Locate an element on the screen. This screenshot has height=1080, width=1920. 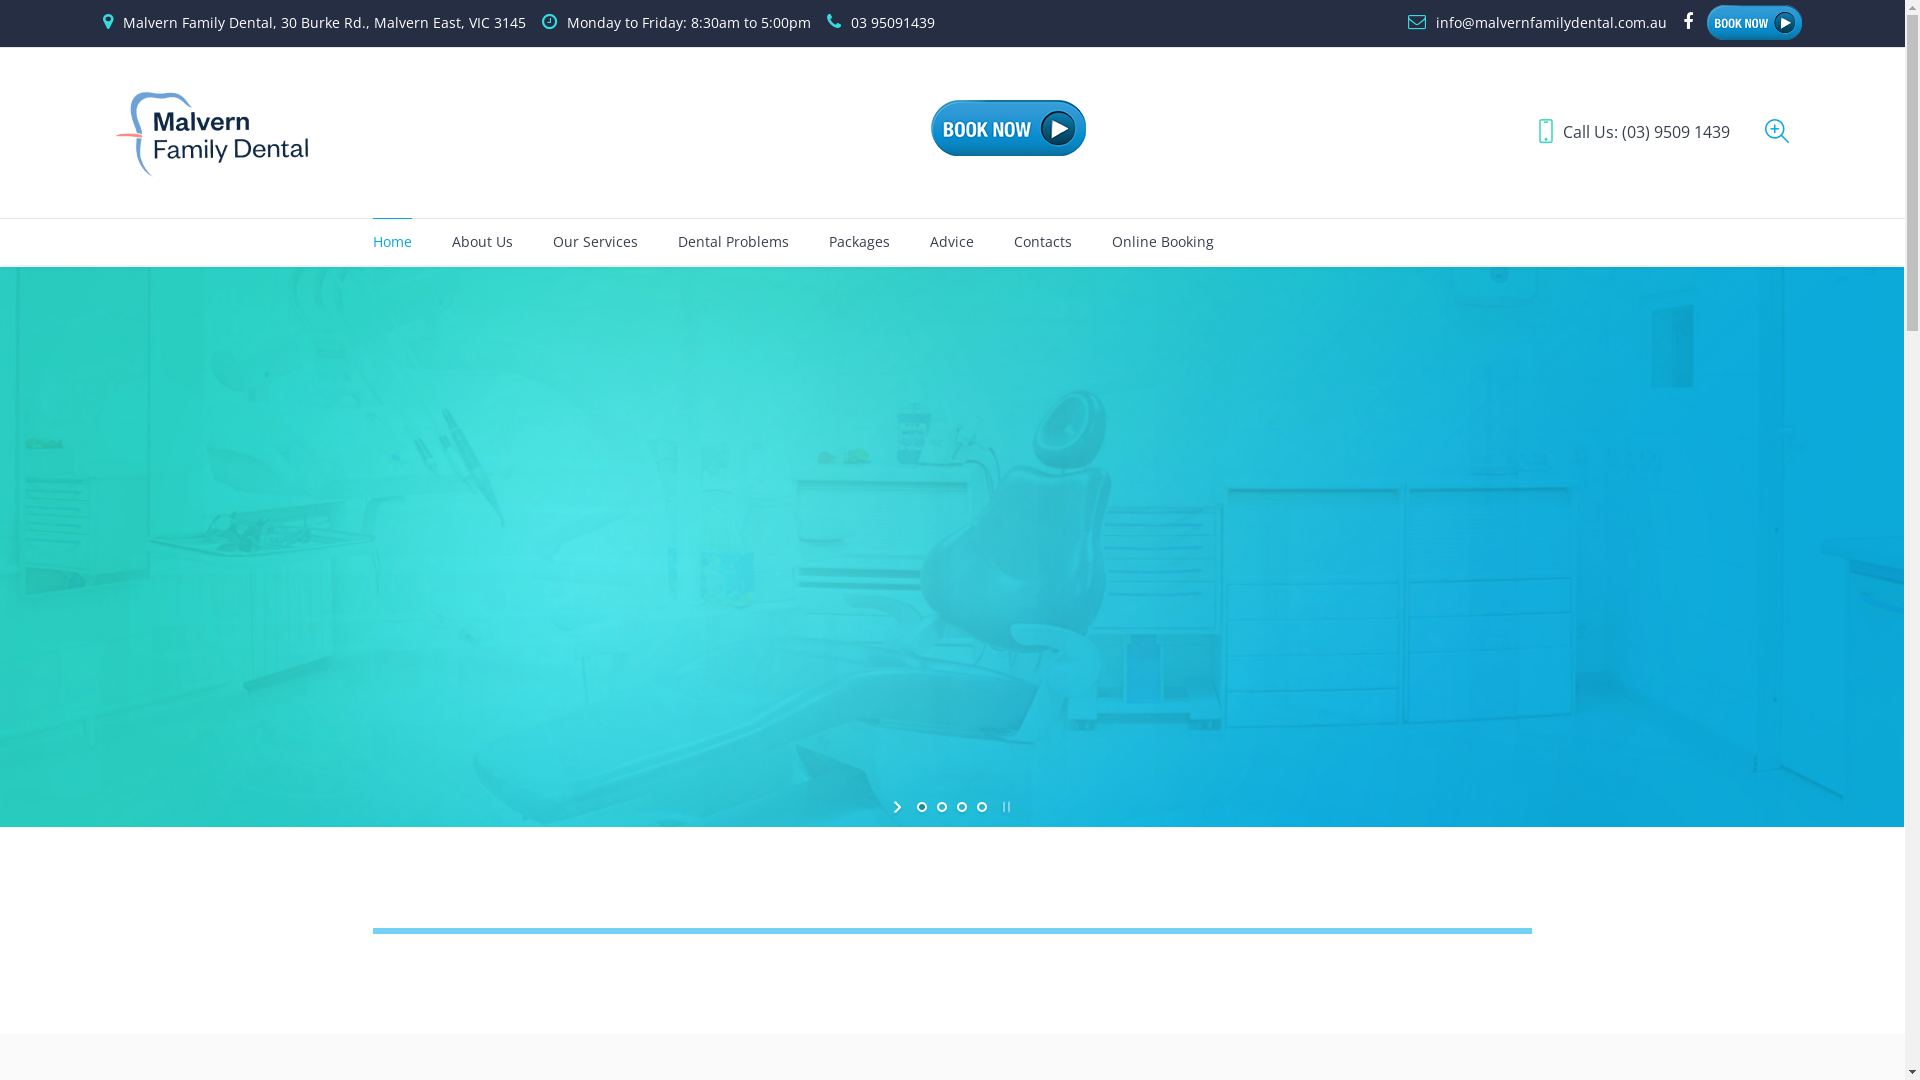
Packages is located at coordinates (858, 242).